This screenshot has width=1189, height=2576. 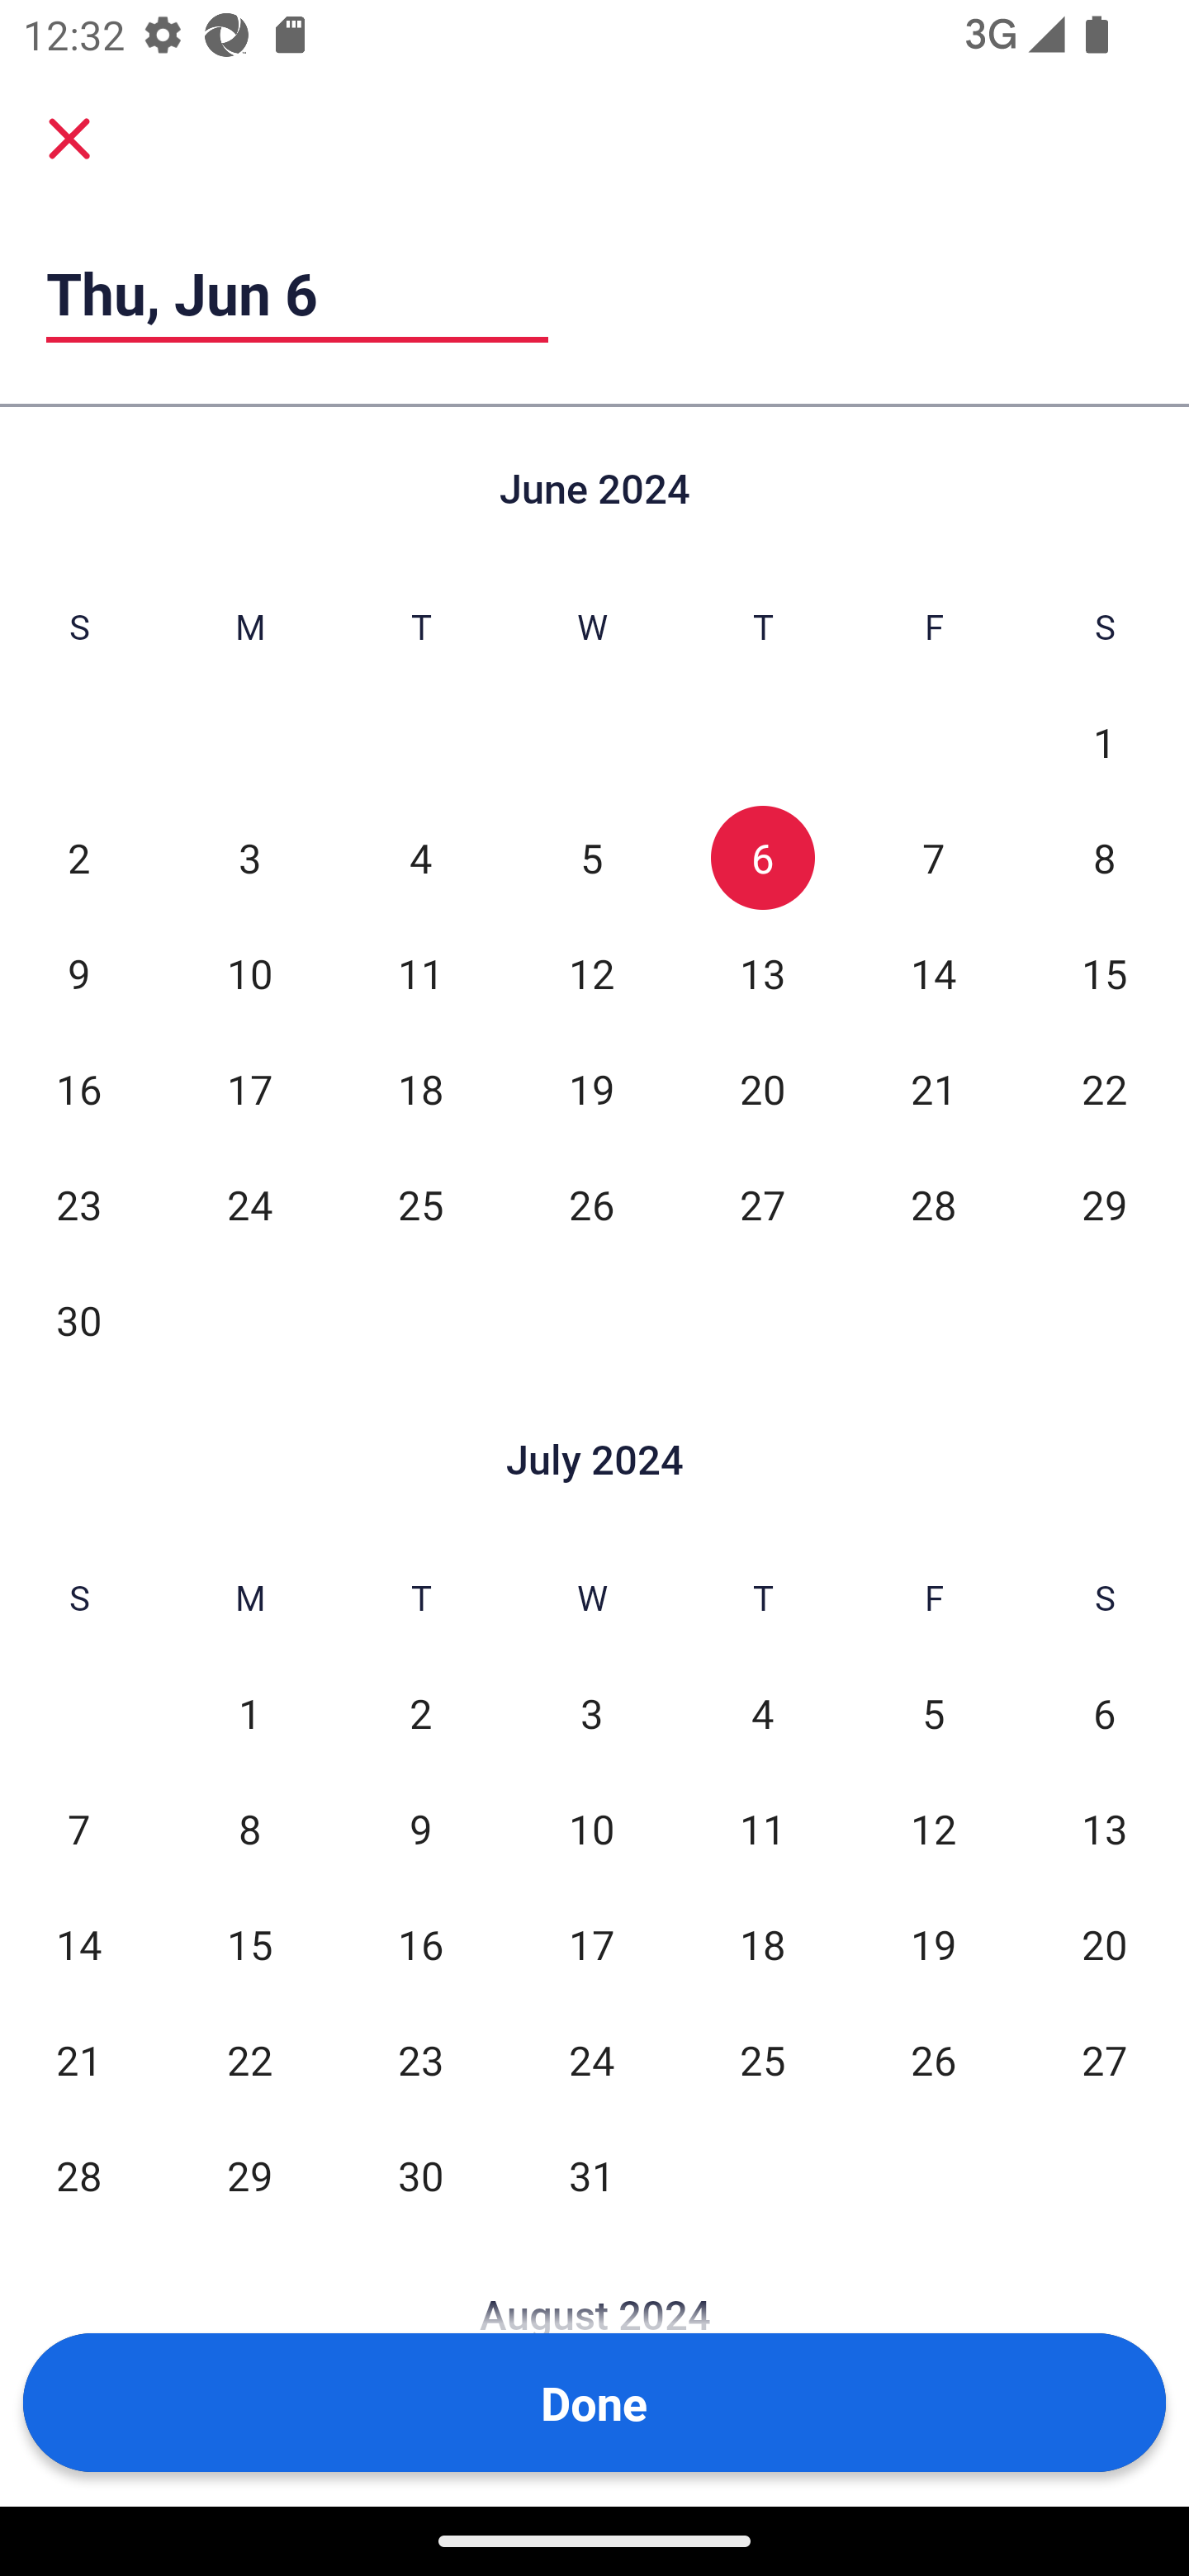 What do you see at coordinates (78, 973) in the screenshot?
I see `9 Sun, Jun 9, Not Selected` at bounding box center [78, 973].